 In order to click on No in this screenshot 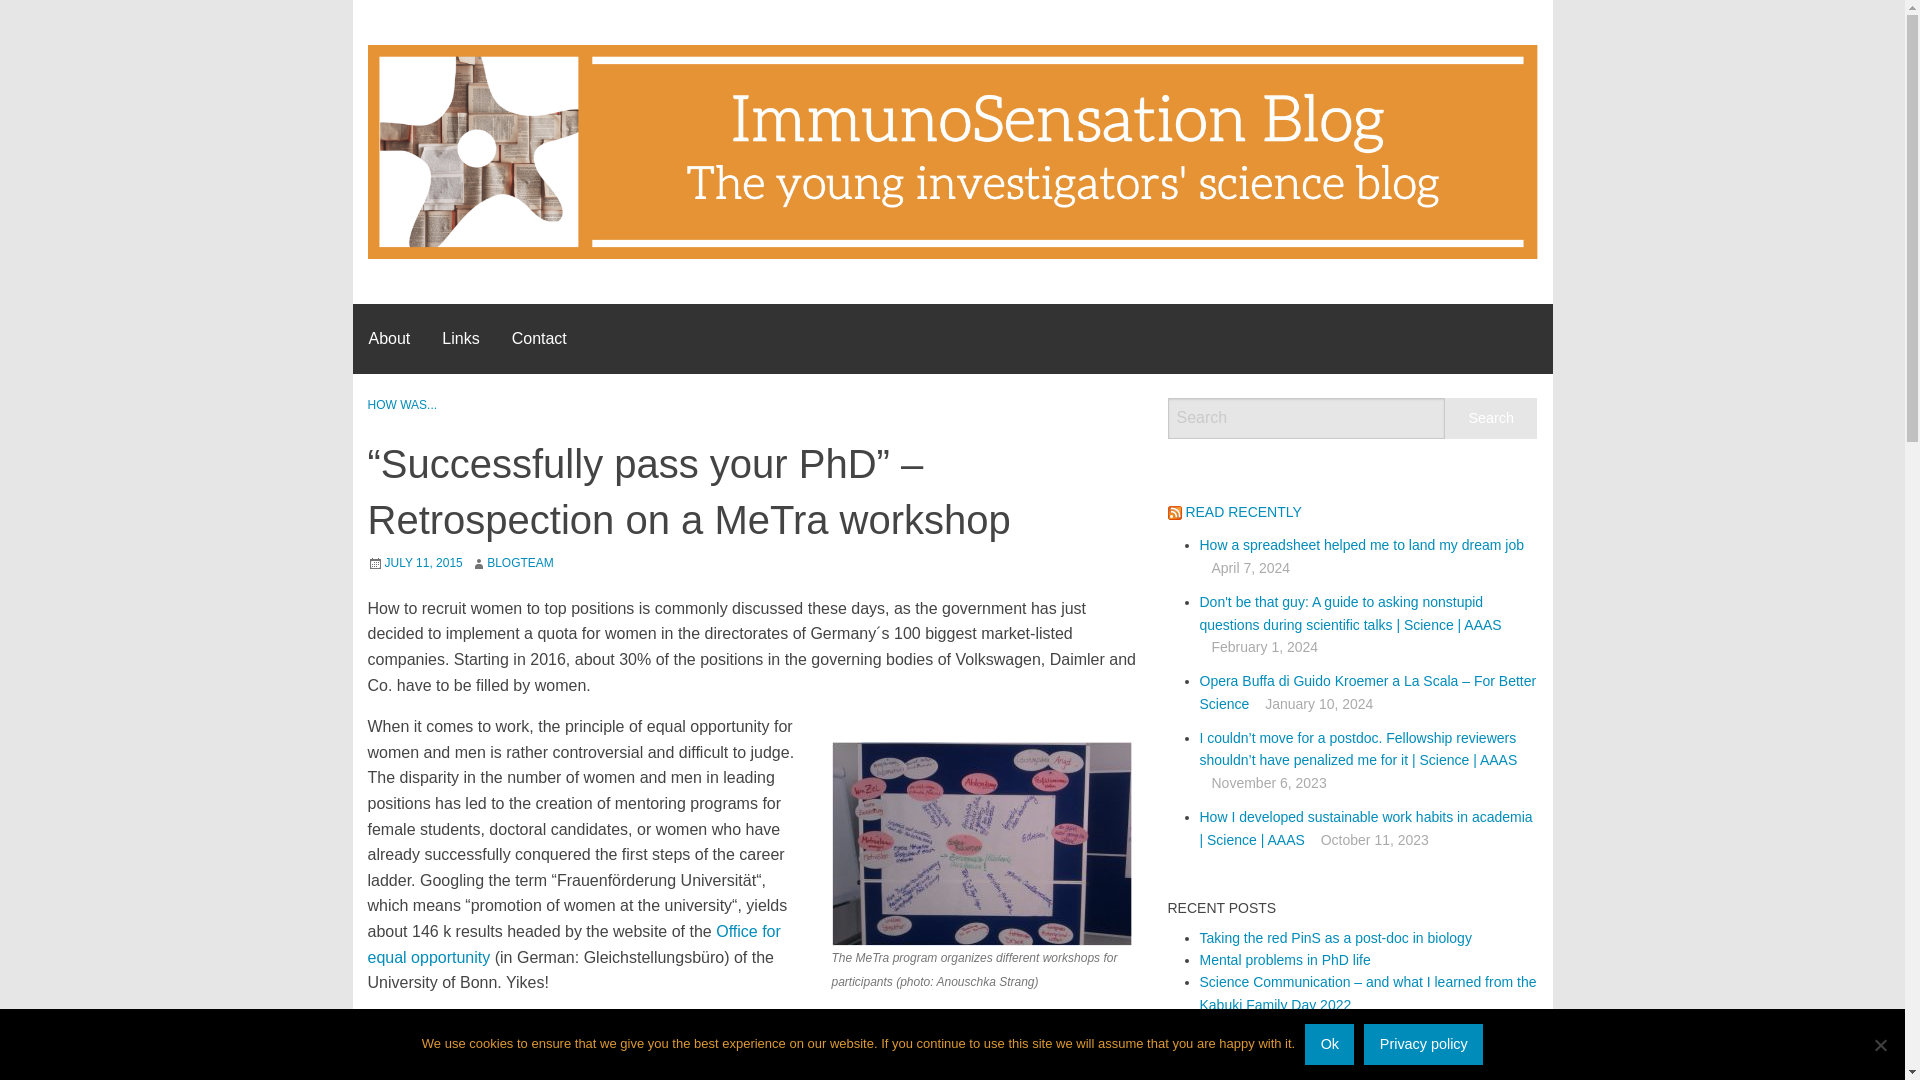, I will do `click(1880, 1044)`.